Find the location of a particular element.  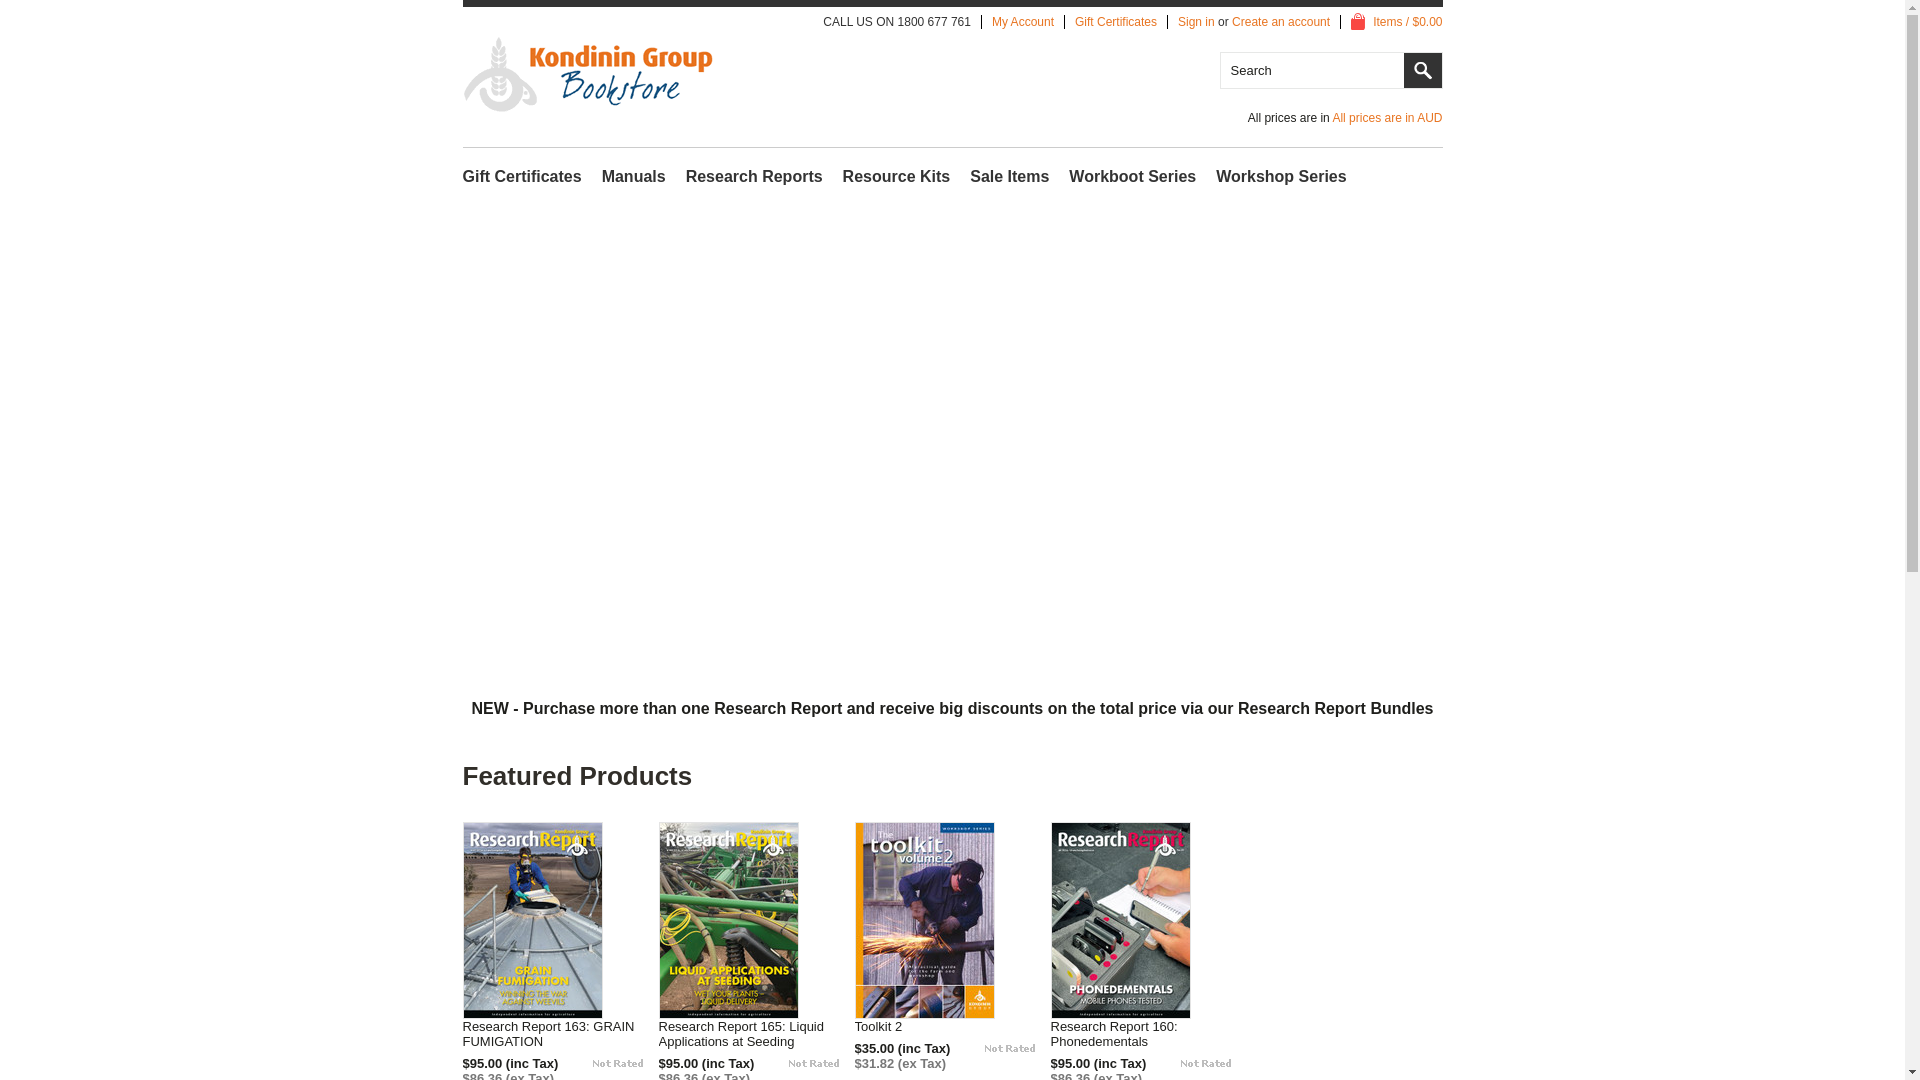

Manuals is located at coordinates (634, 177).